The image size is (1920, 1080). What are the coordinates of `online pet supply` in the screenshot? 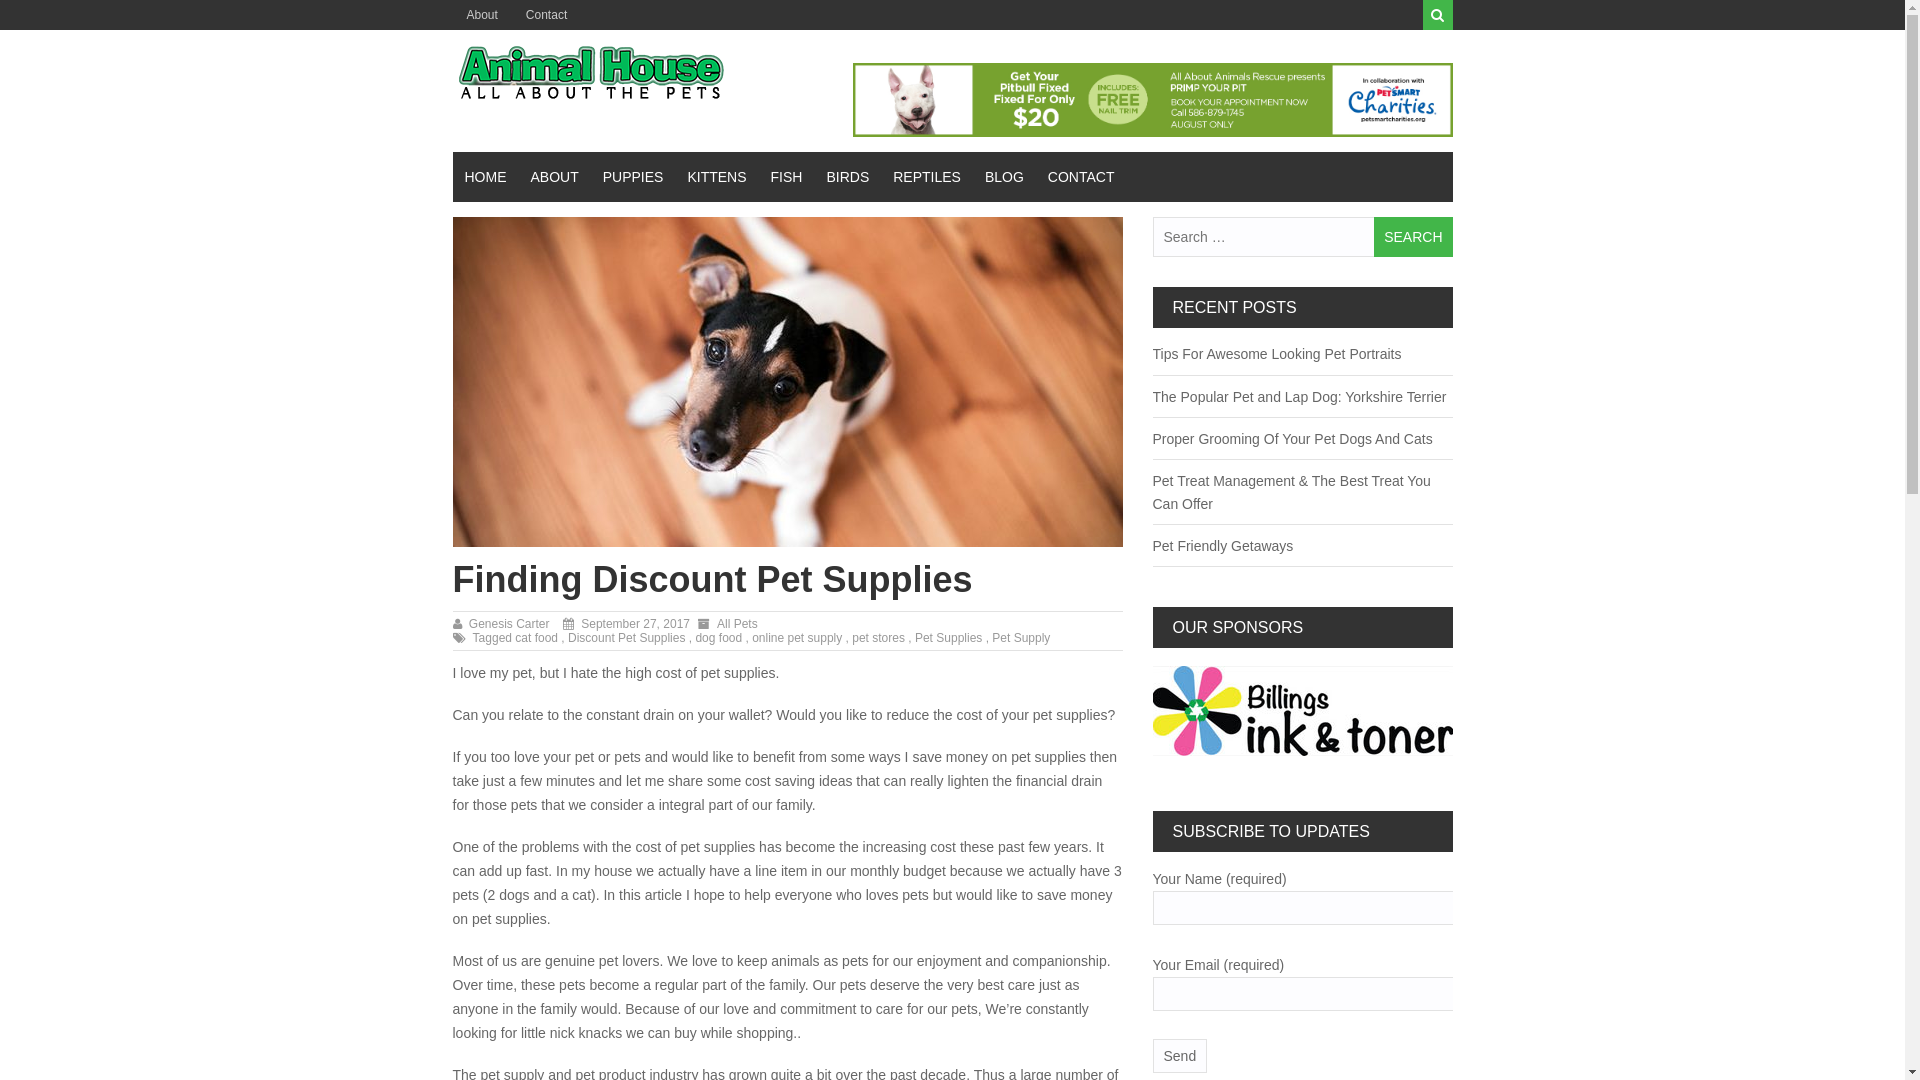 It's located at (798, 638).